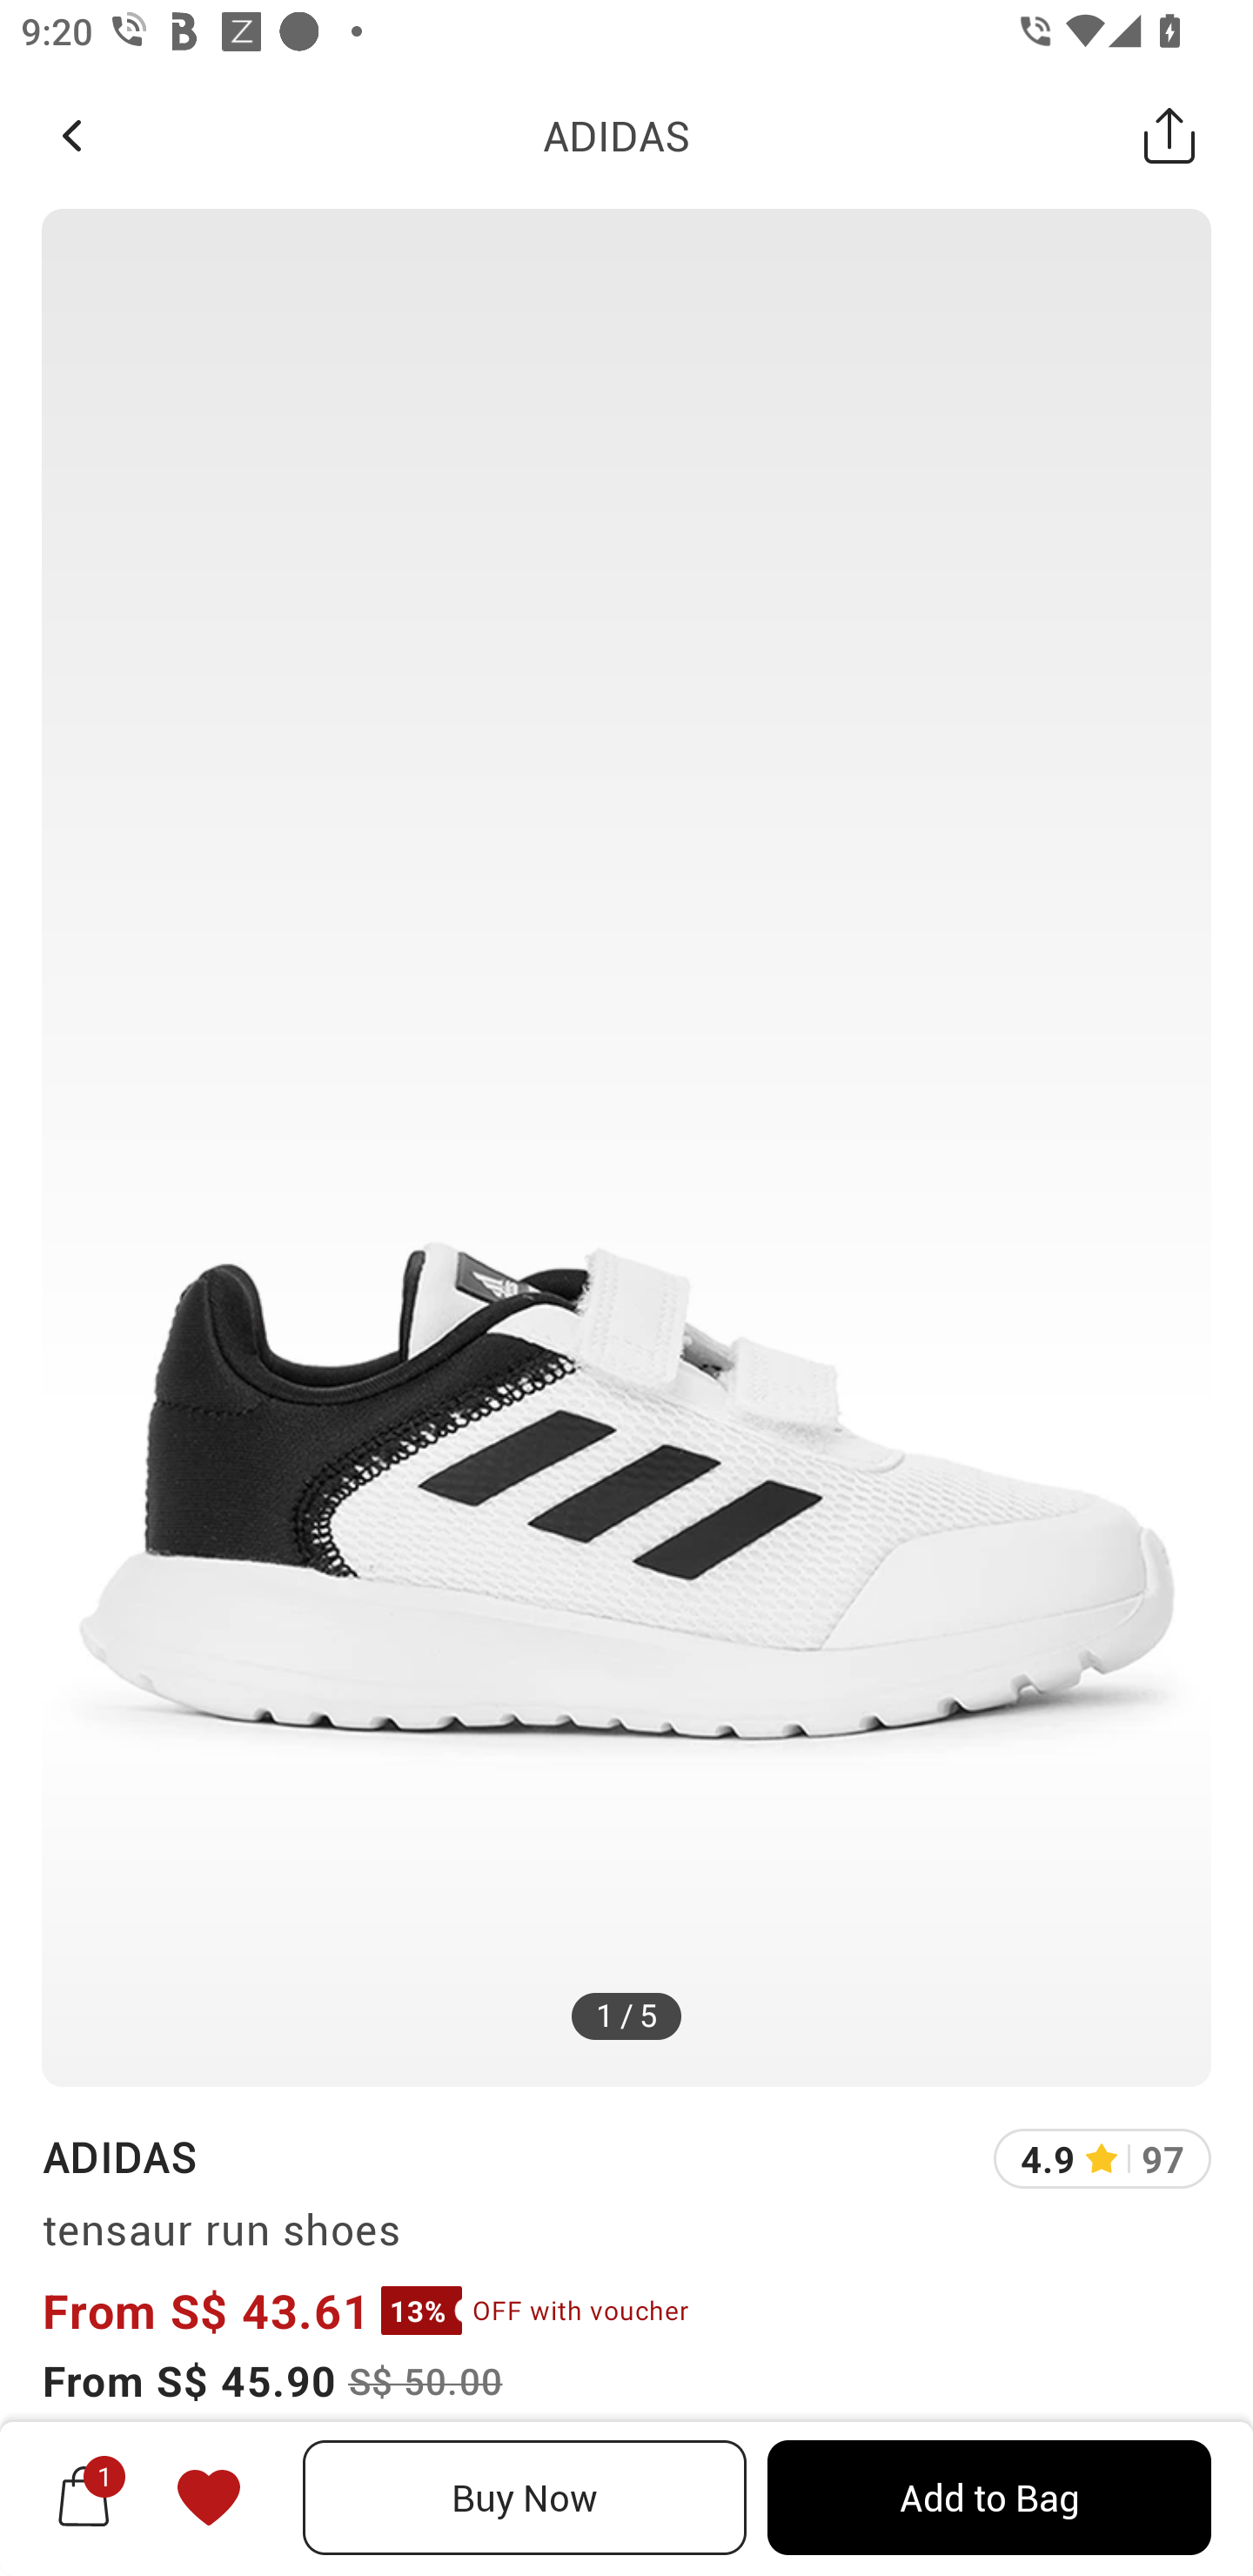 The image size is (1253, 2576). I want to click on Buy Now, so click(525, 2498).